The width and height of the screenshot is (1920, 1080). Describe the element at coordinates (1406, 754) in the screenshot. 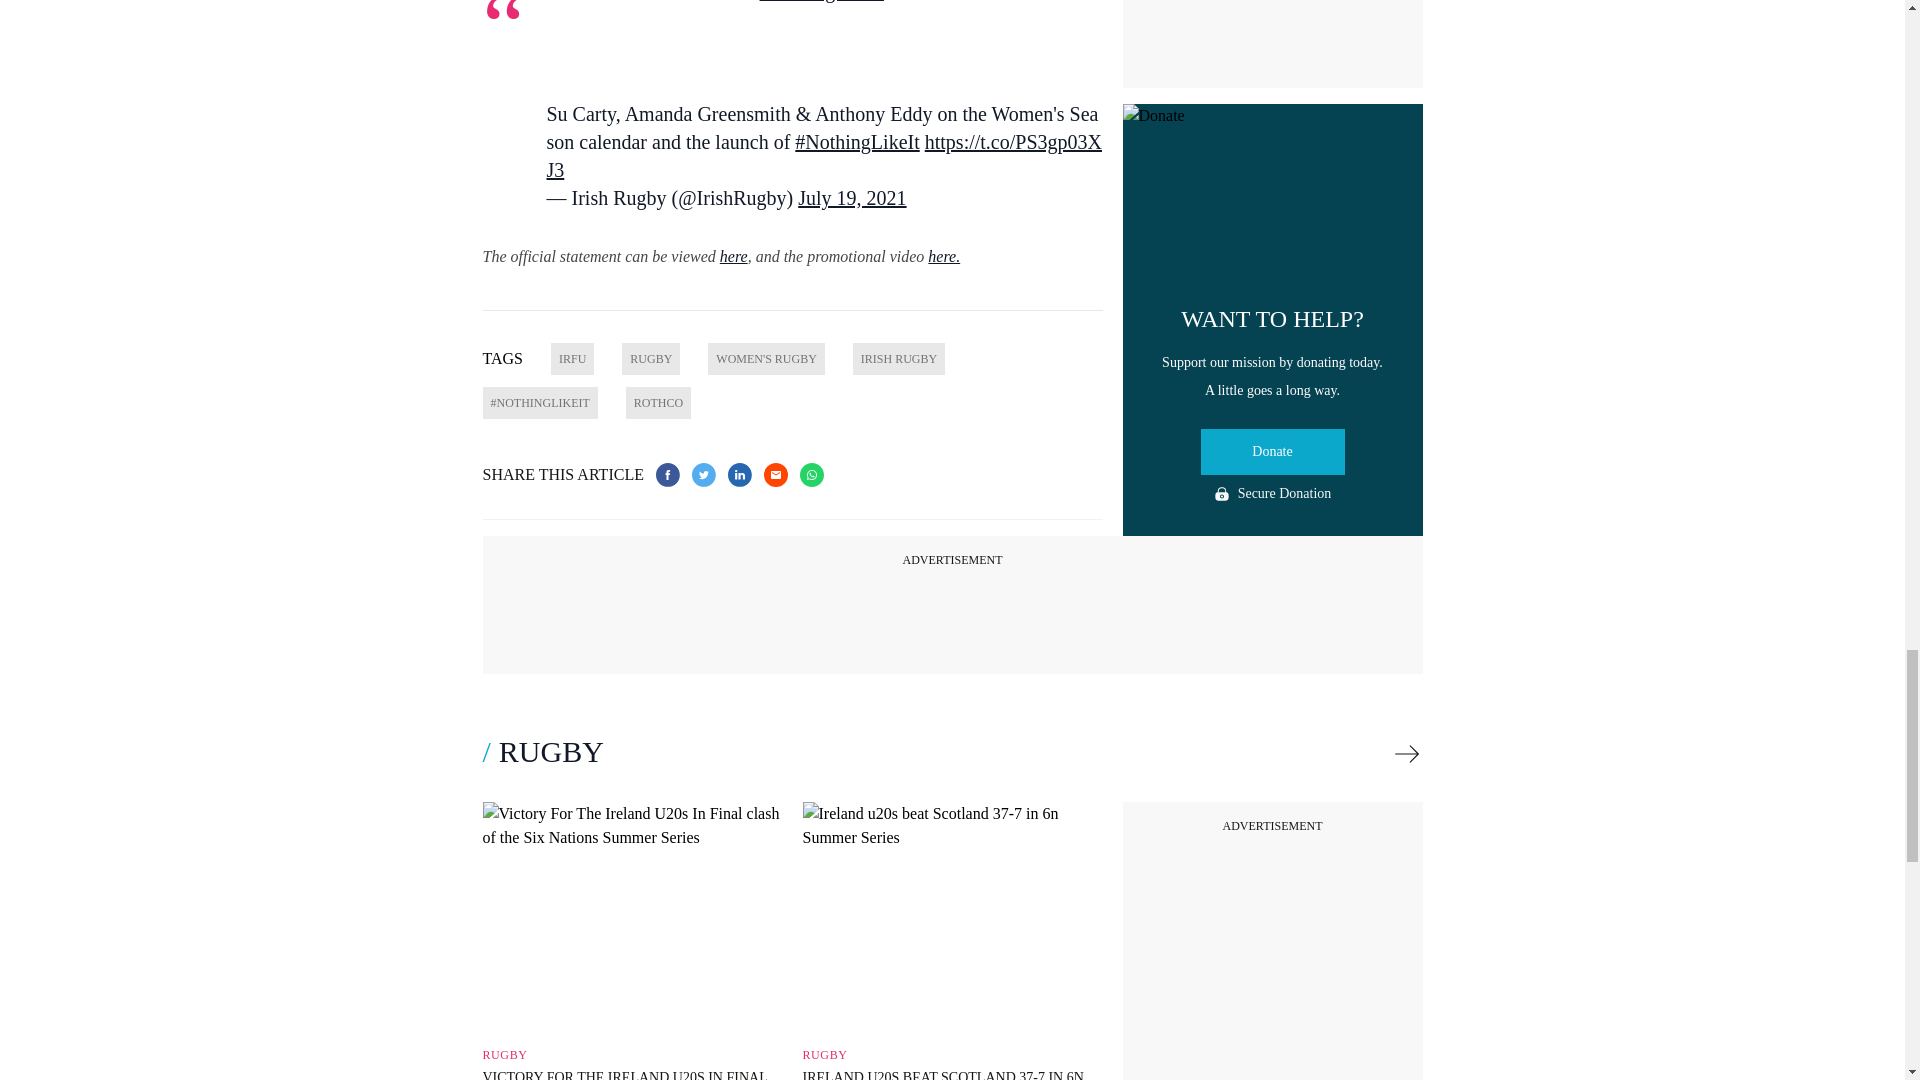

I see `Read more about Rugby` at that location.